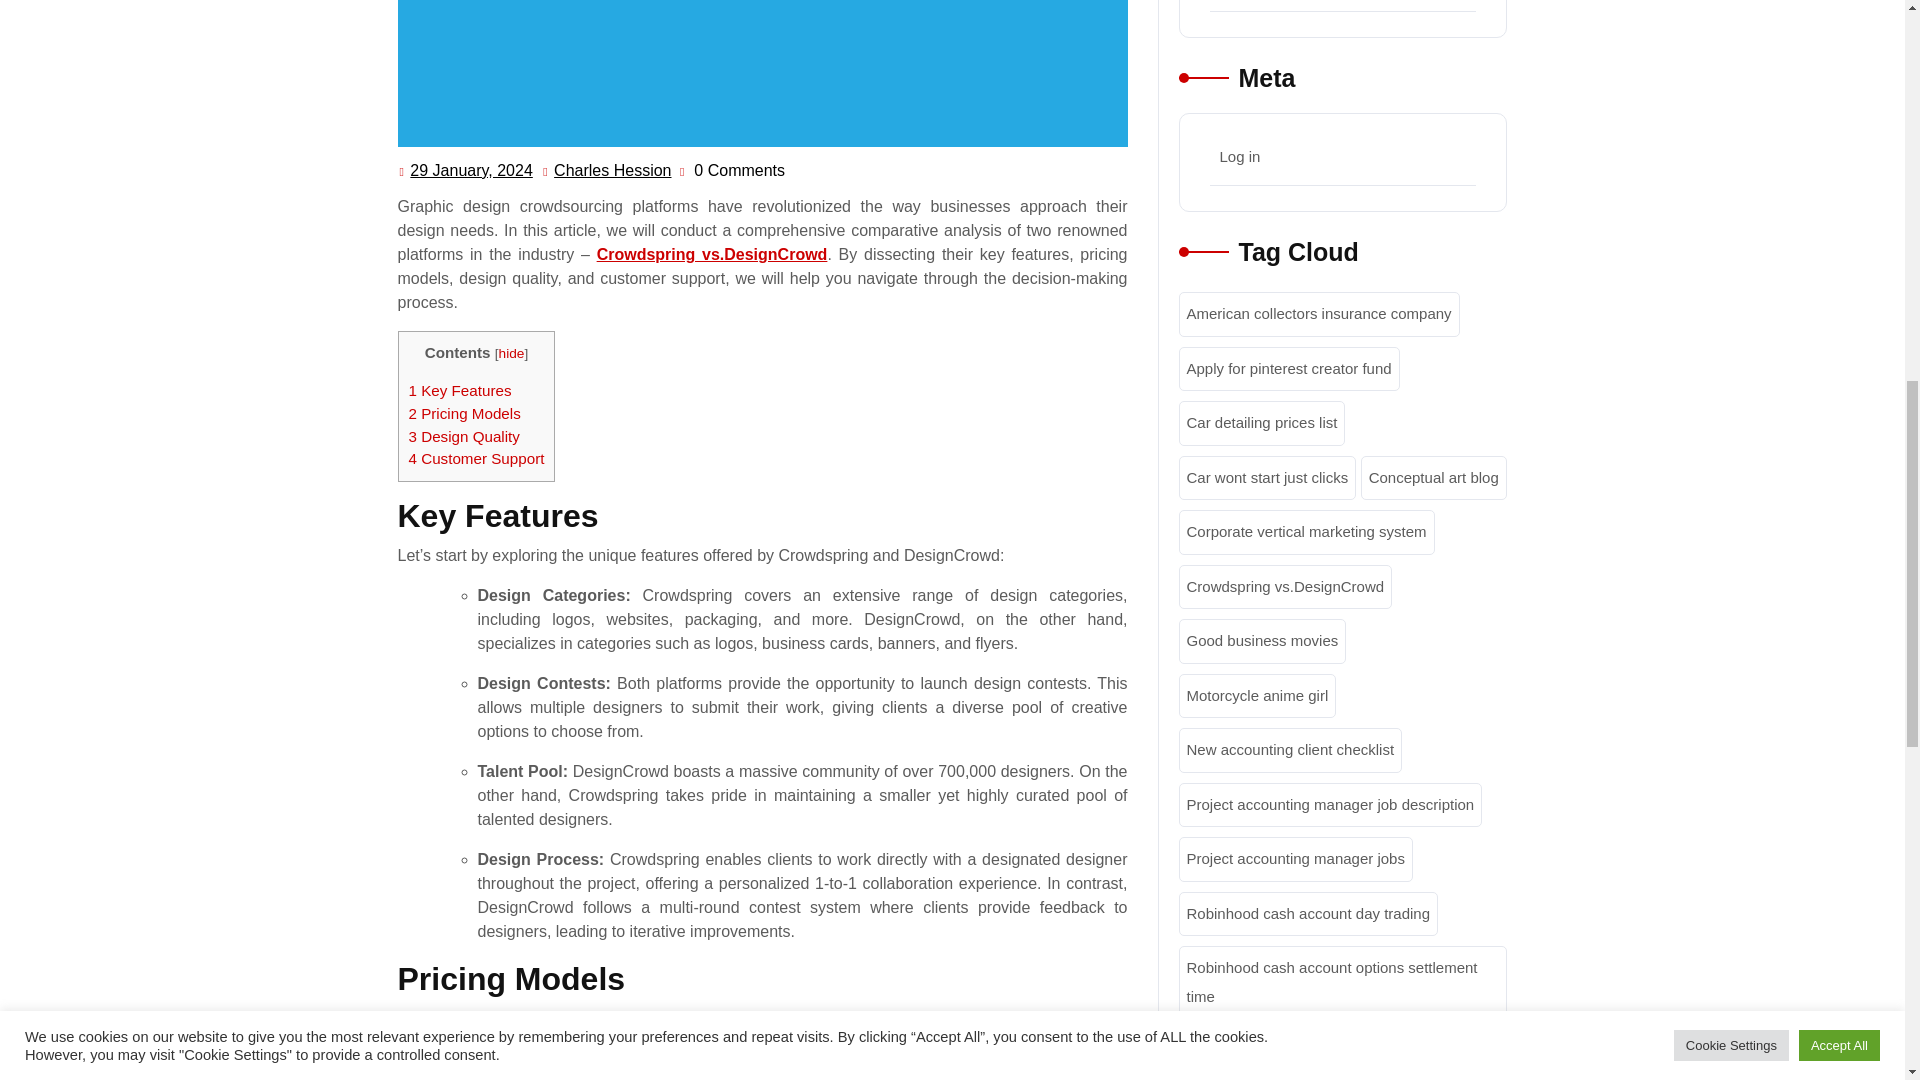 The width and height of the screenshot is (1920, 1080). Describe the element at coordinates (462, 436) in the screenshot. I see `2 Pricing Models` at that location.